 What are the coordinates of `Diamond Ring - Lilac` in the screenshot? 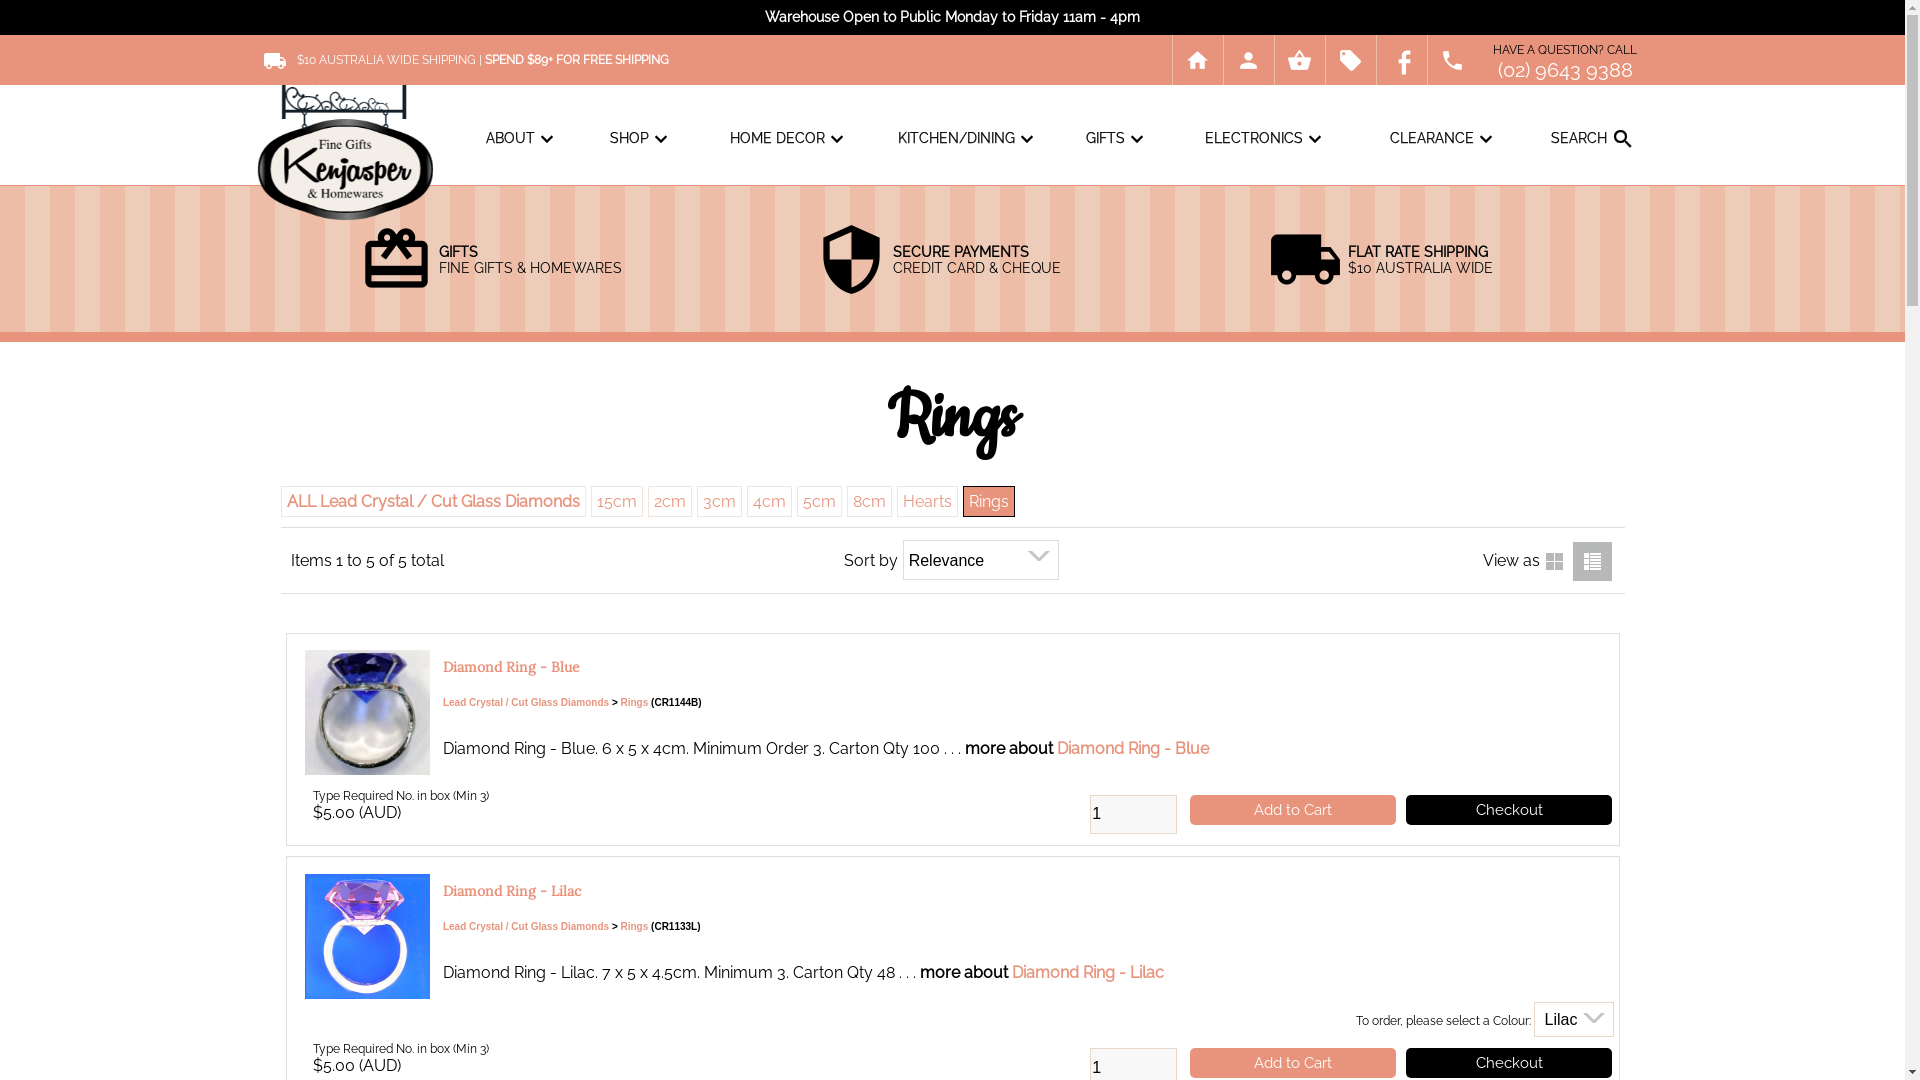 It's located at (512, 891).